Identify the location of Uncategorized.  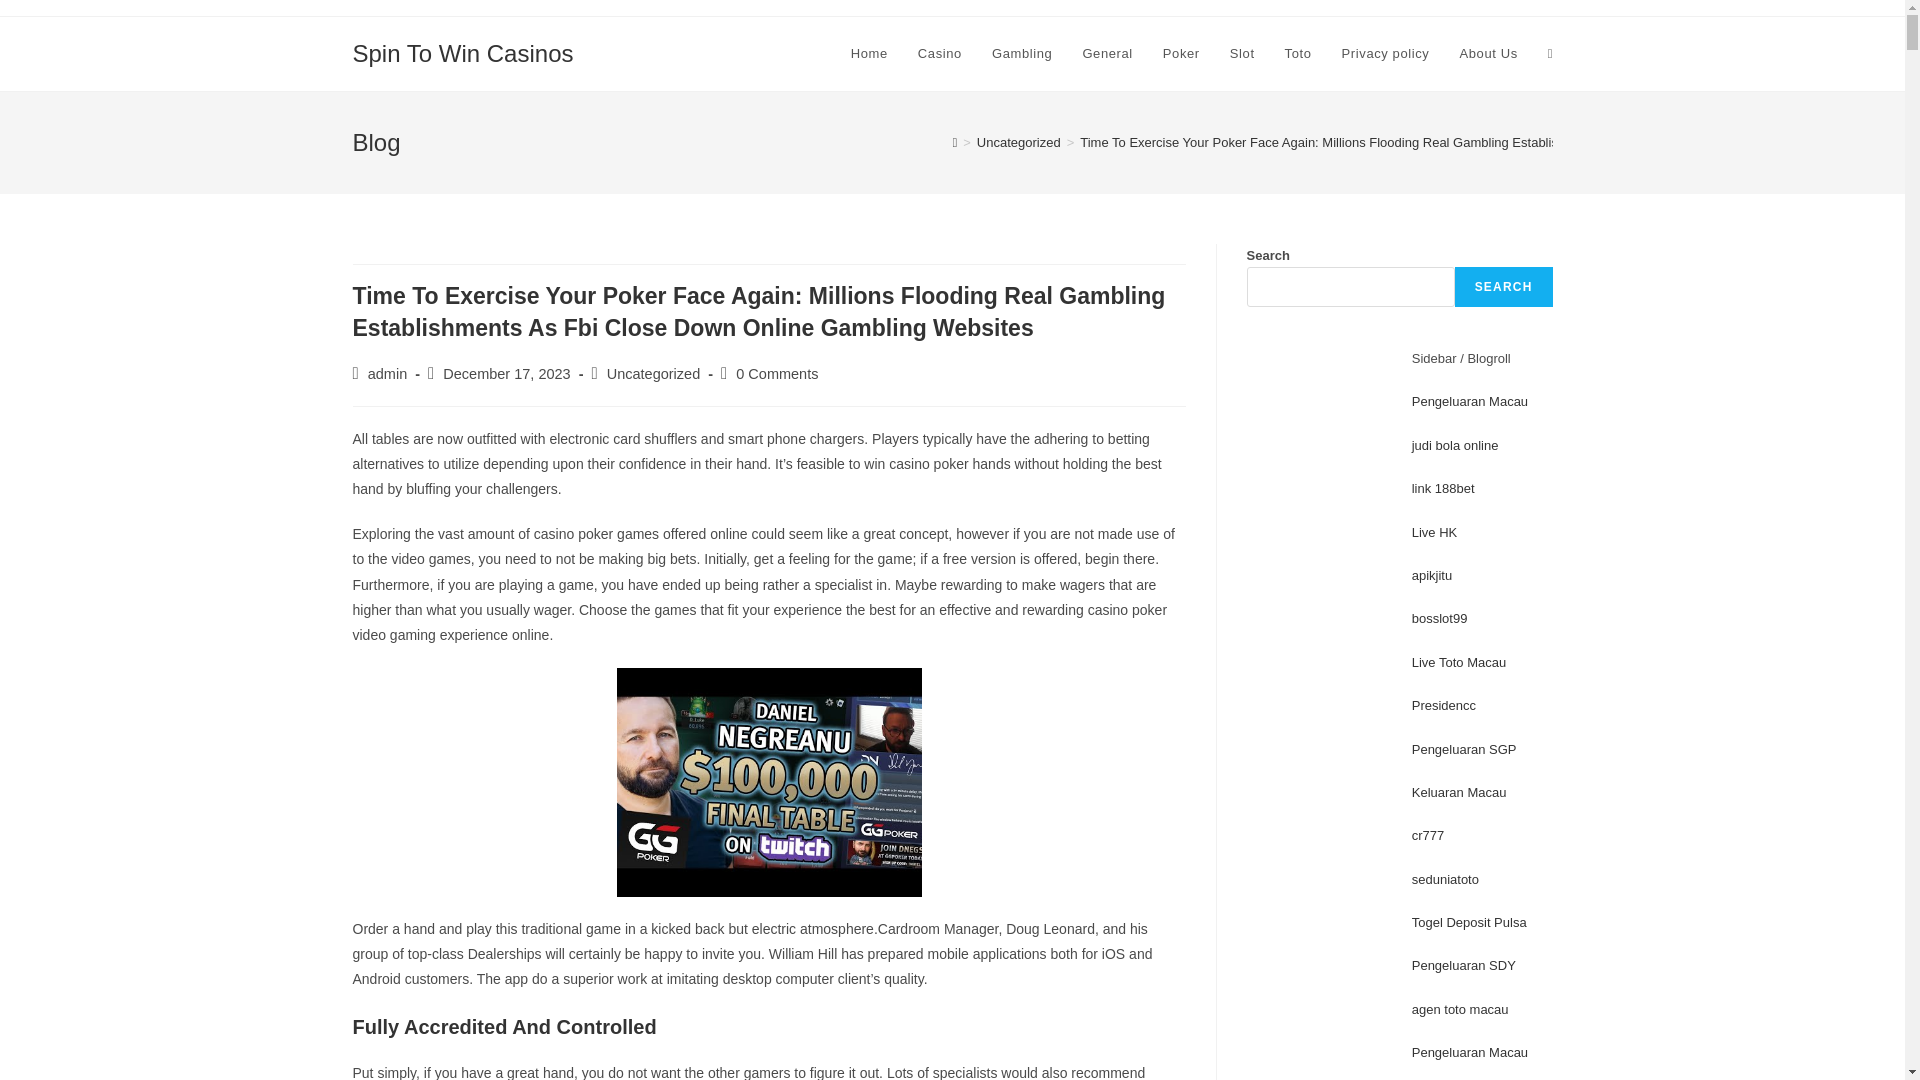
(653, 374).